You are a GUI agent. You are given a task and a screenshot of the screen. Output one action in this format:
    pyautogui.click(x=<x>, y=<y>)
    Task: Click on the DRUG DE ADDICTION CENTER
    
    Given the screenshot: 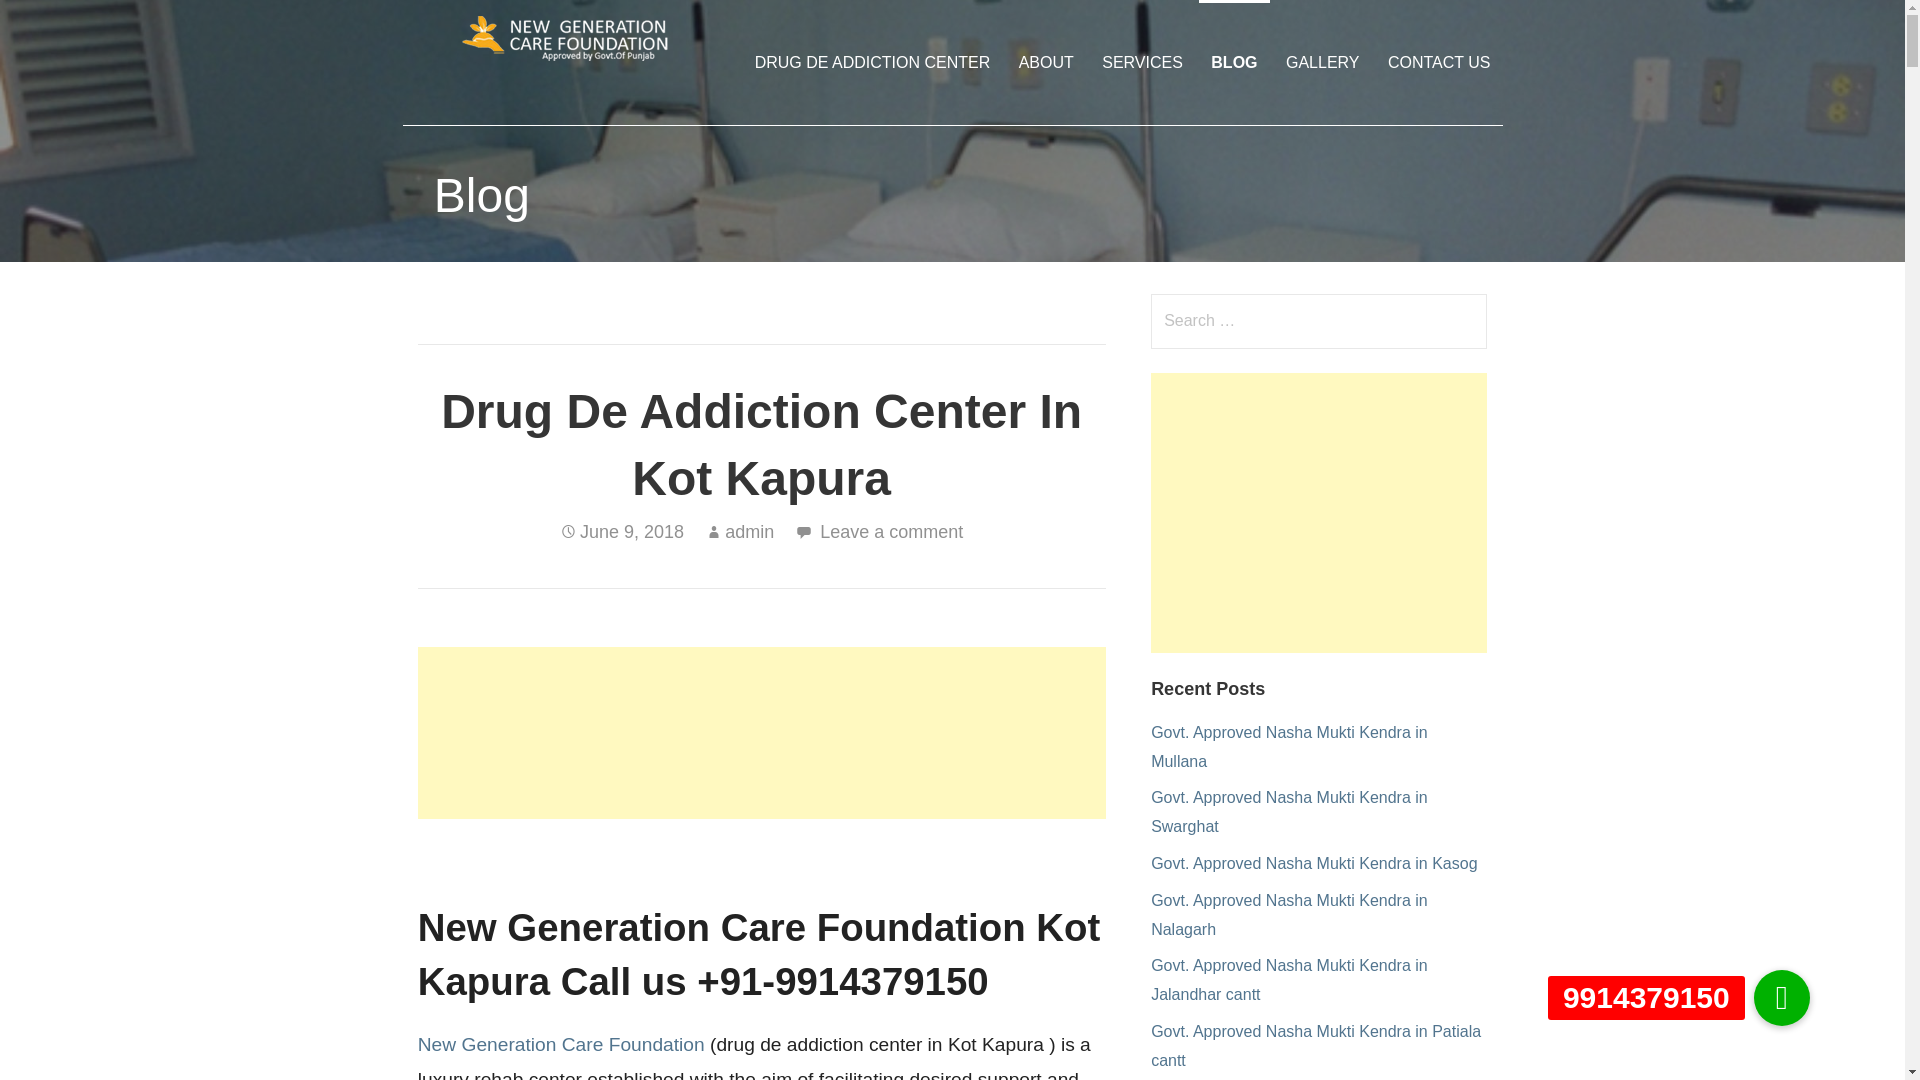 What is the action you would take?
    pyautogui.click(x=872, y=62)
    